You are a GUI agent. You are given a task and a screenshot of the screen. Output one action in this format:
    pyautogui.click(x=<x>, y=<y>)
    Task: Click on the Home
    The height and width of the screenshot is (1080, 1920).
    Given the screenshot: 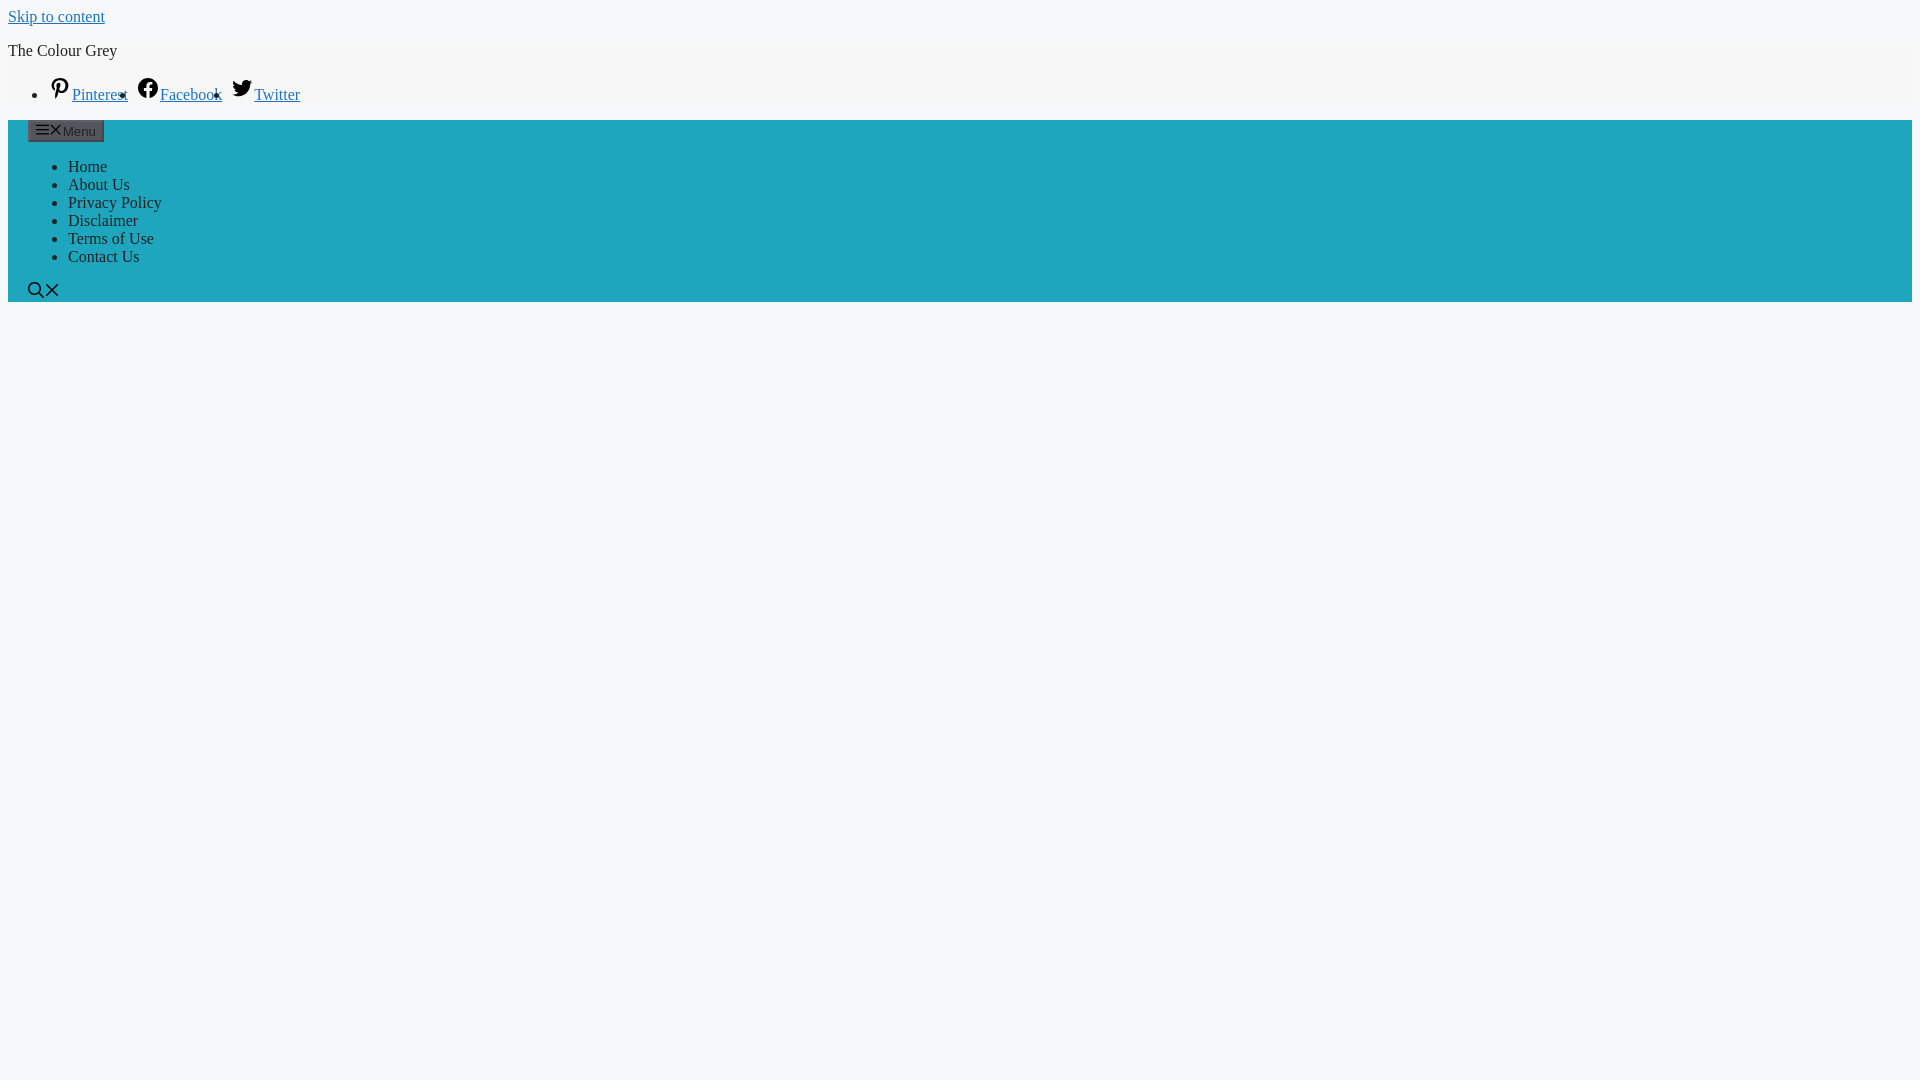 What is the action you would take?
    pyautogui.click(x=87, y=166)
    